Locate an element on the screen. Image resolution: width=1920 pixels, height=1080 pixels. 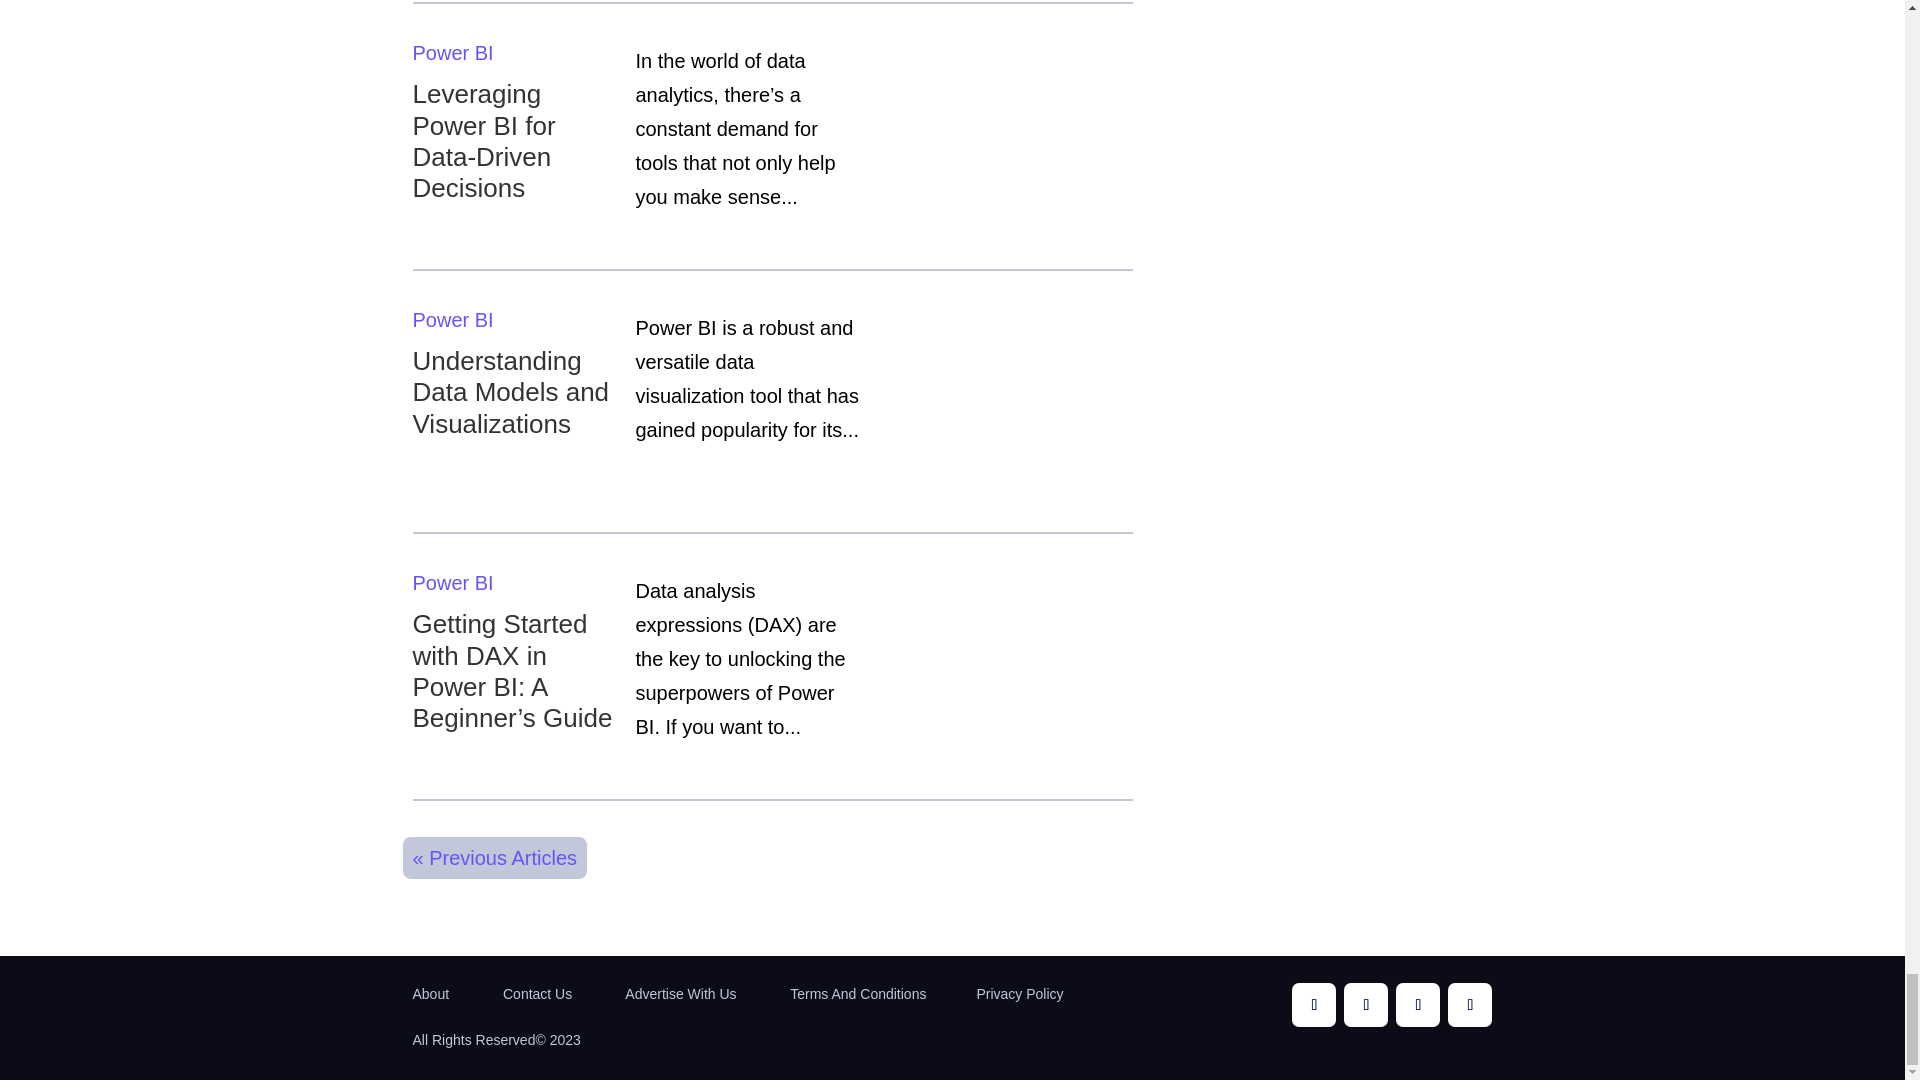
Follow on X is located at coordinates (1418, 1004).